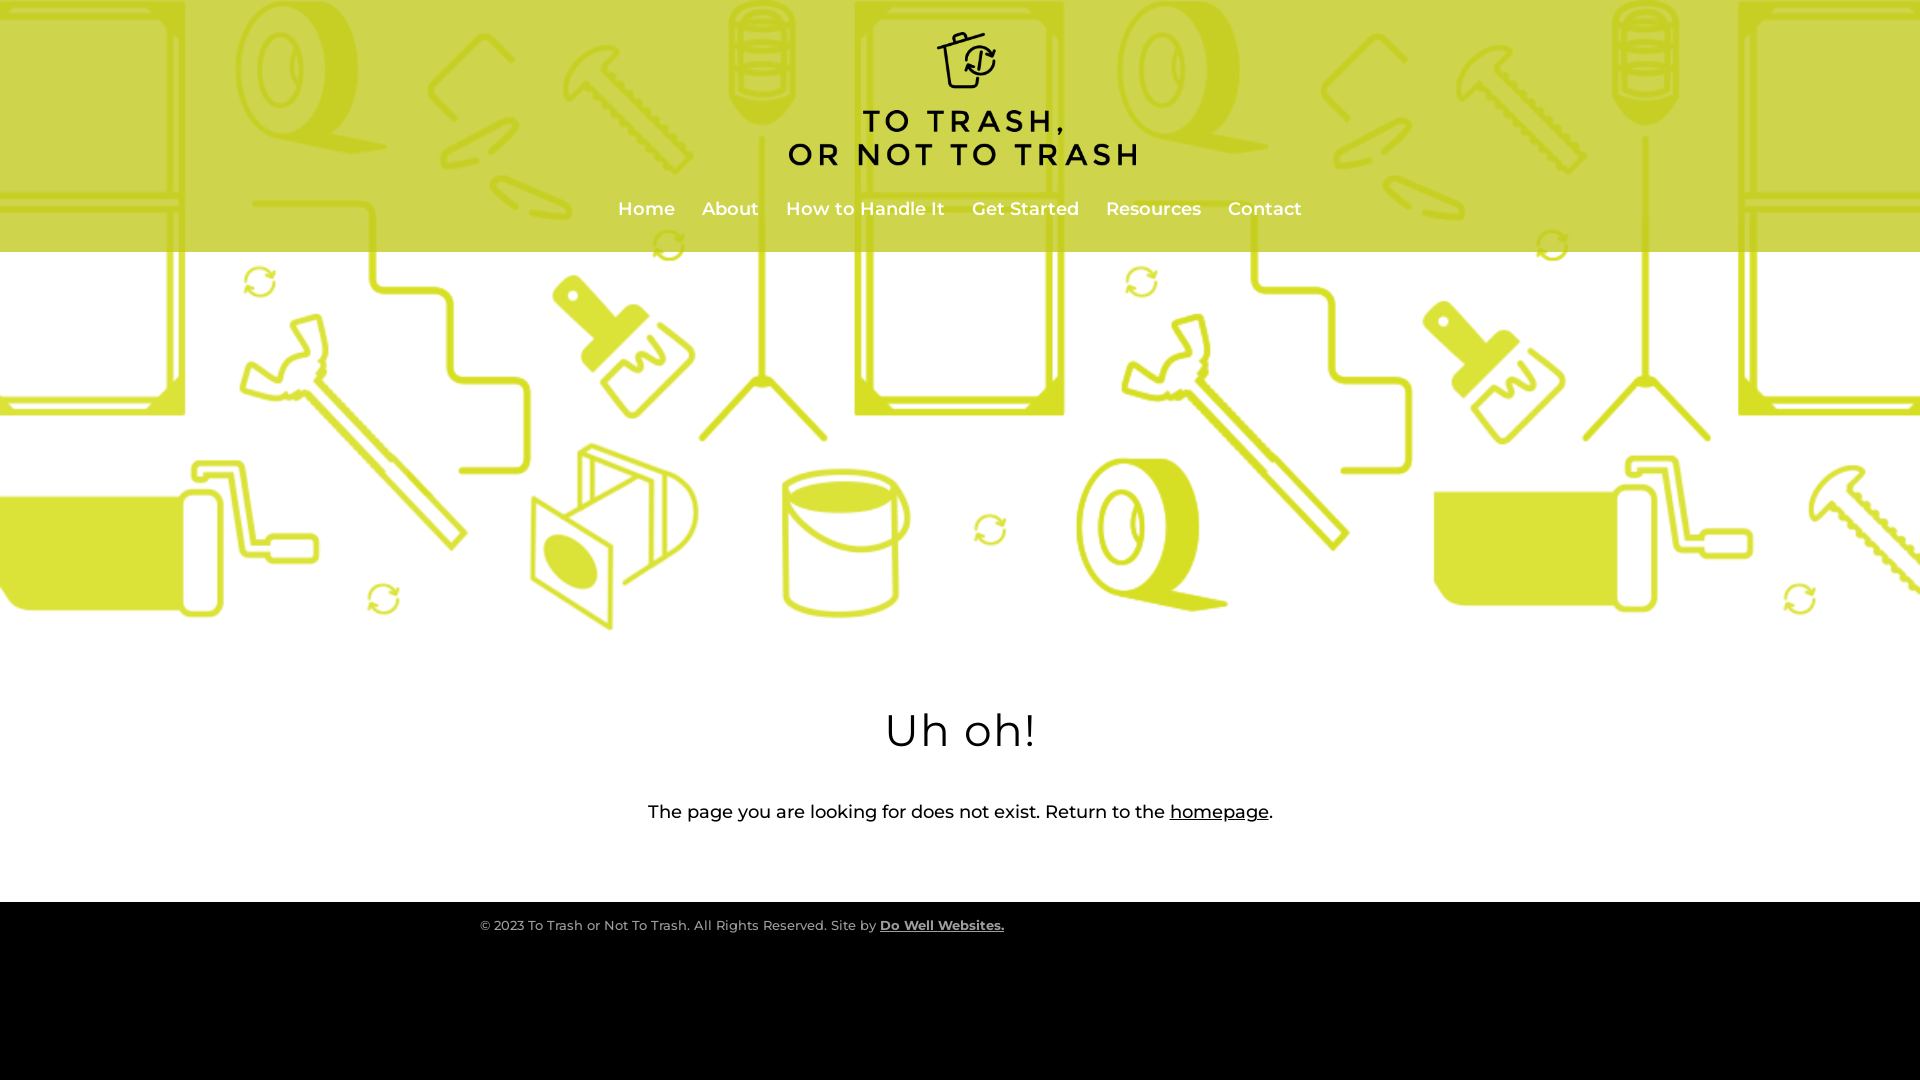 The height and width of the screenshot is (1080, 1920). I want to click on About, so click(730, 227).